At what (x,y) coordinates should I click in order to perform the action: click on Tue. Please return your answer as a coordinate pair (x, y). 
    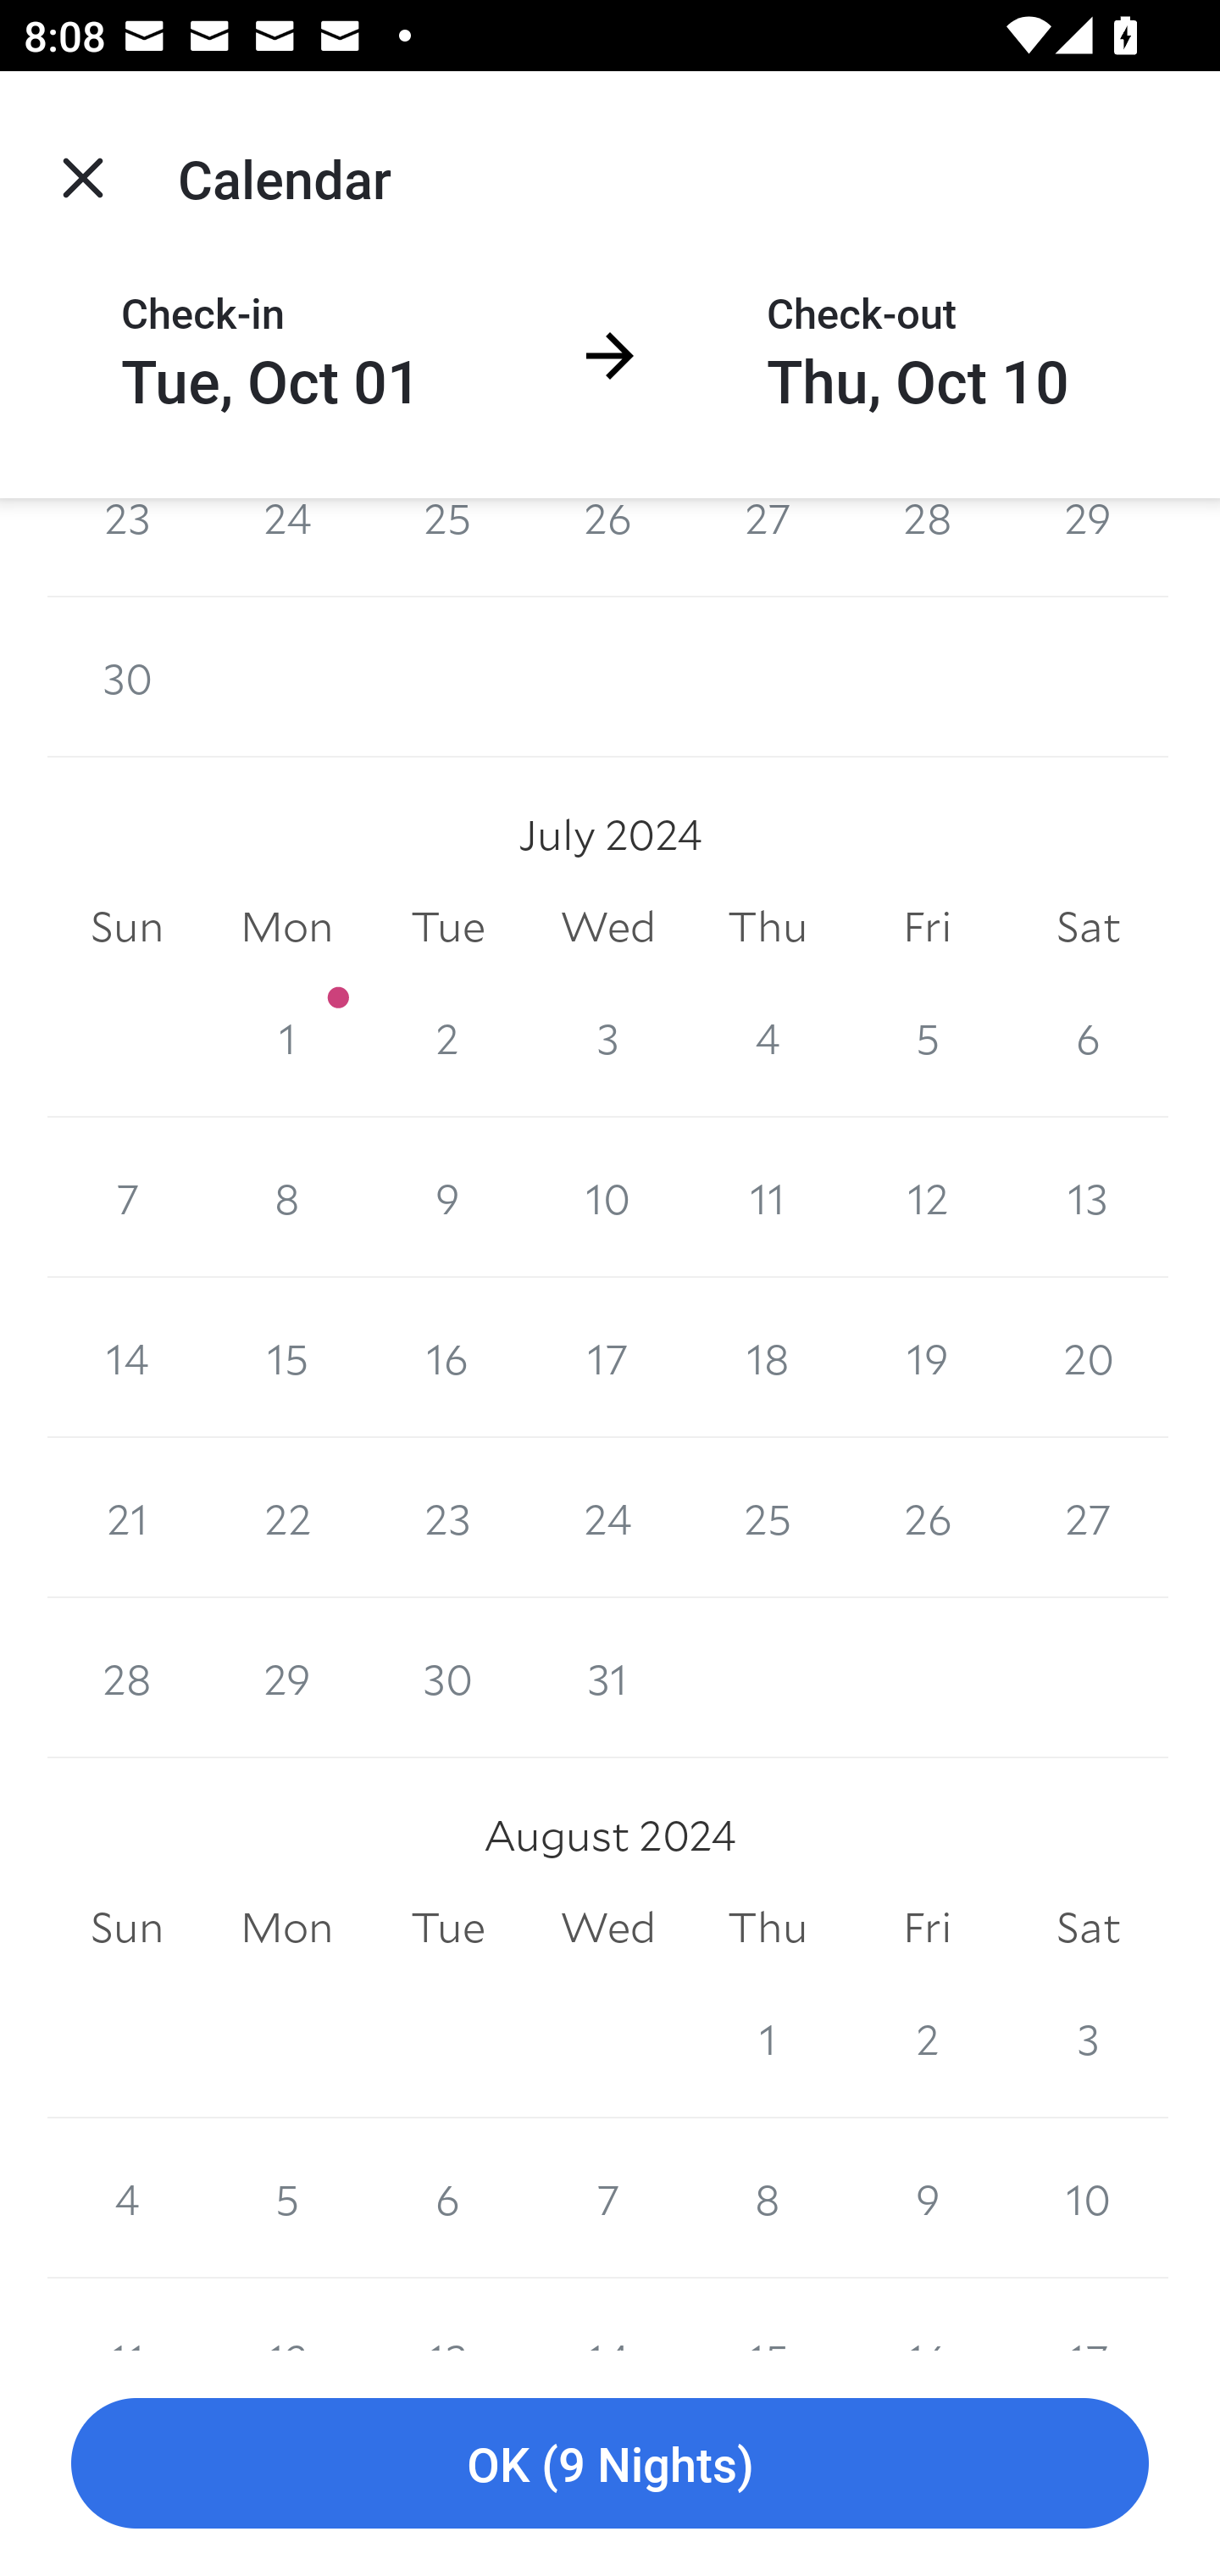
    Looking at the image, I should click on (447, 927).